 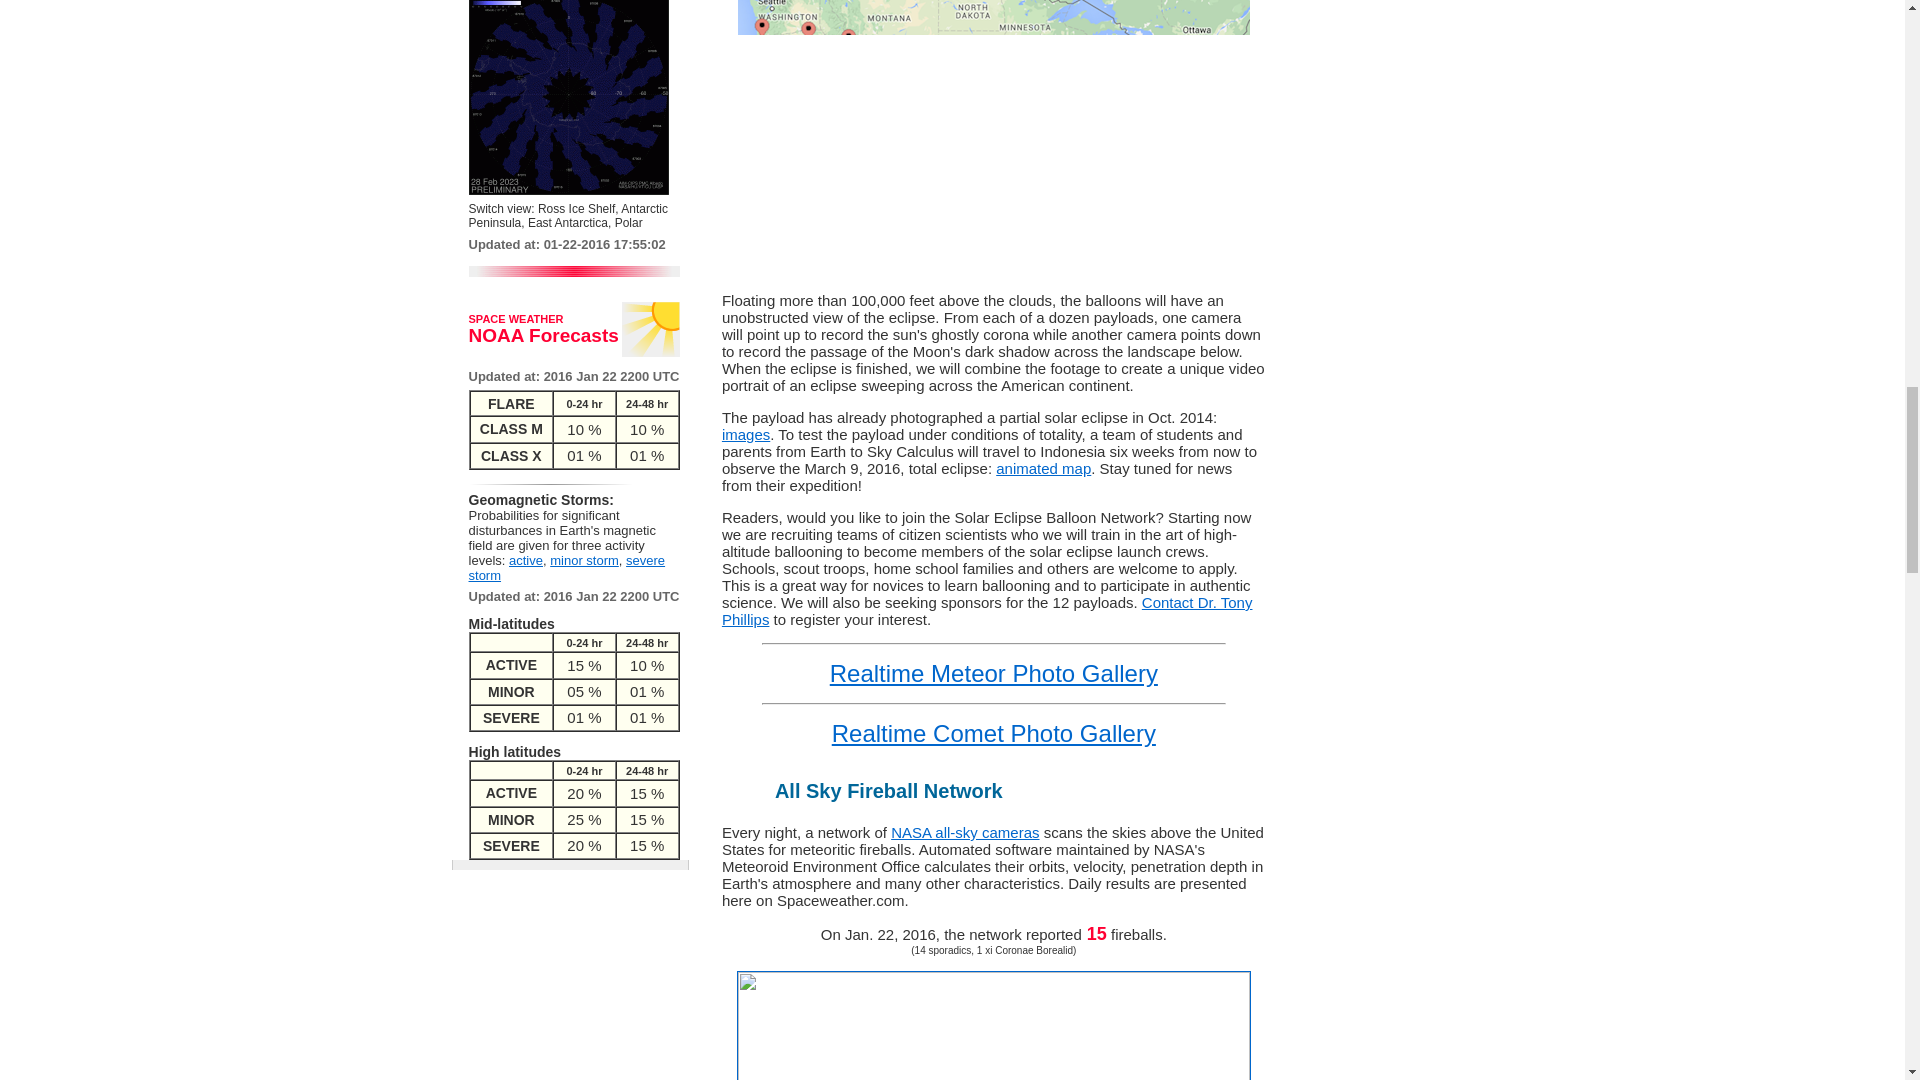 What do you see at coordinates (576, 208) in the screenshot?
I see `Ross Ice Shelf` at bounding box center [576, 208].